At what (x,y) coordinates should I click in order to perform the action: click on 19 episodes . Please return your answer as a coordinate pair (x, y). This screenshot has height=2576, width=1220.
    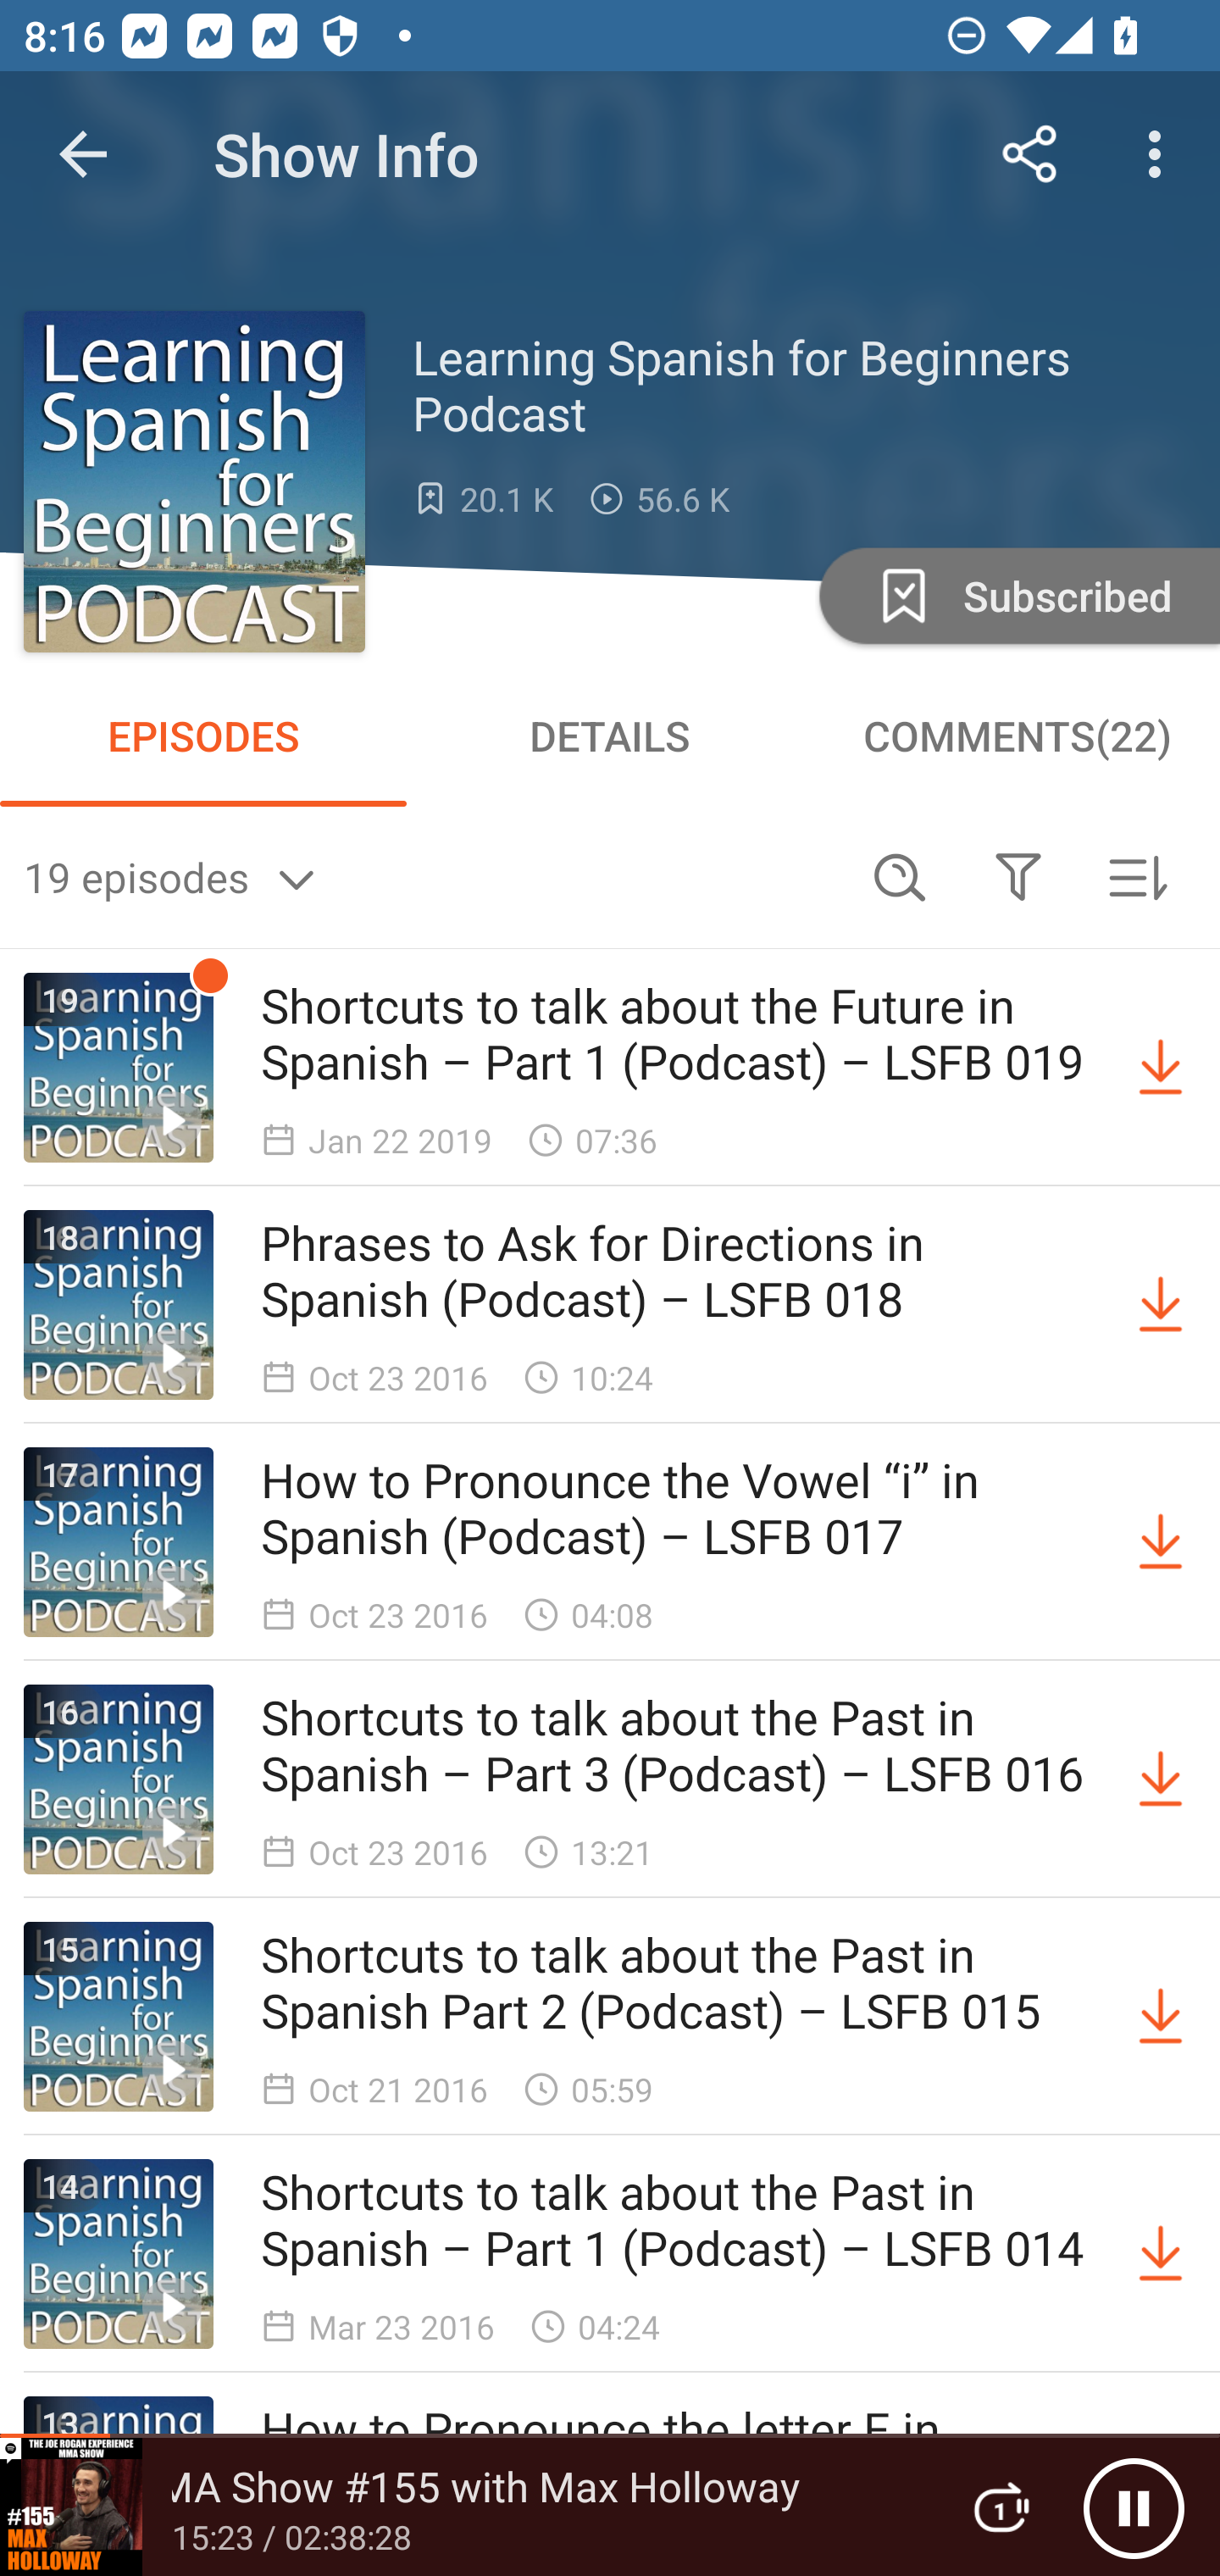
    Looking at the image, I should click on (432, 876).